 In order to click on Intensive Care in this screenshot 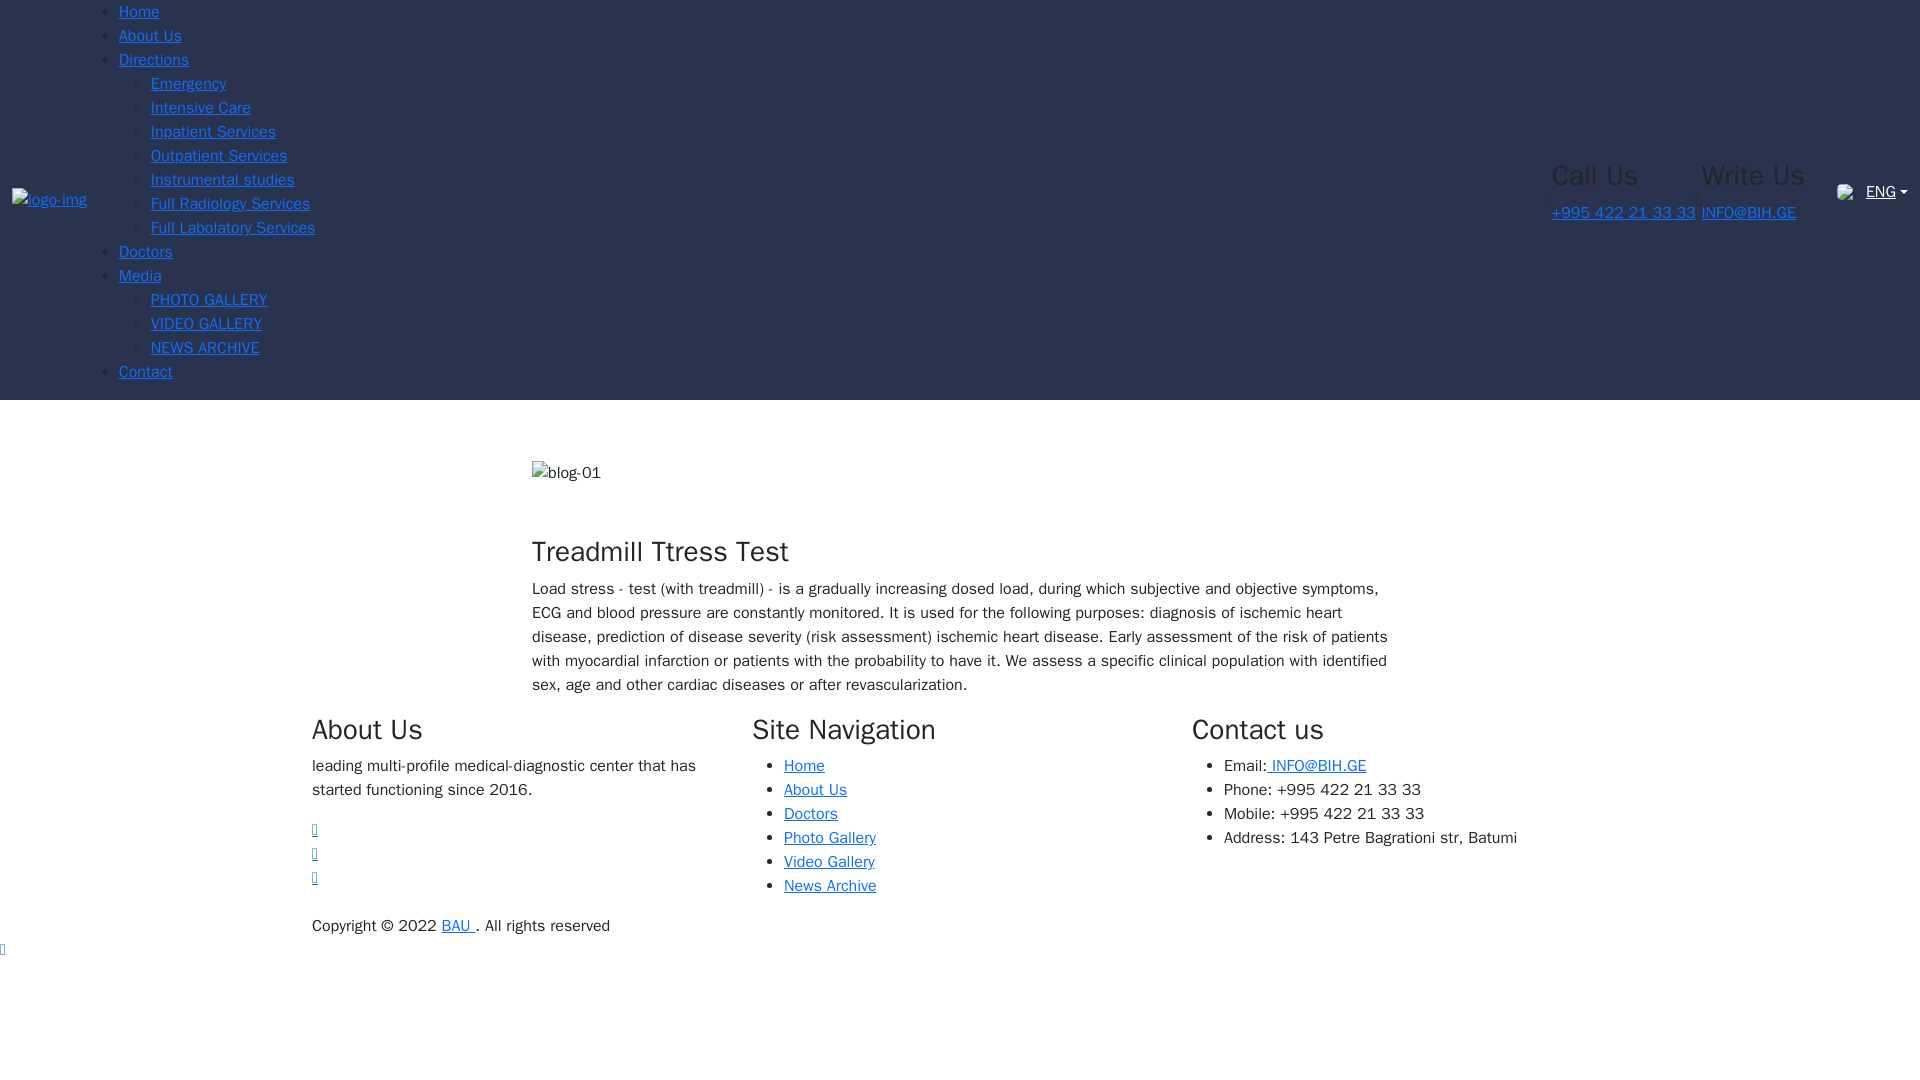, I will do `click(201, 108)`.